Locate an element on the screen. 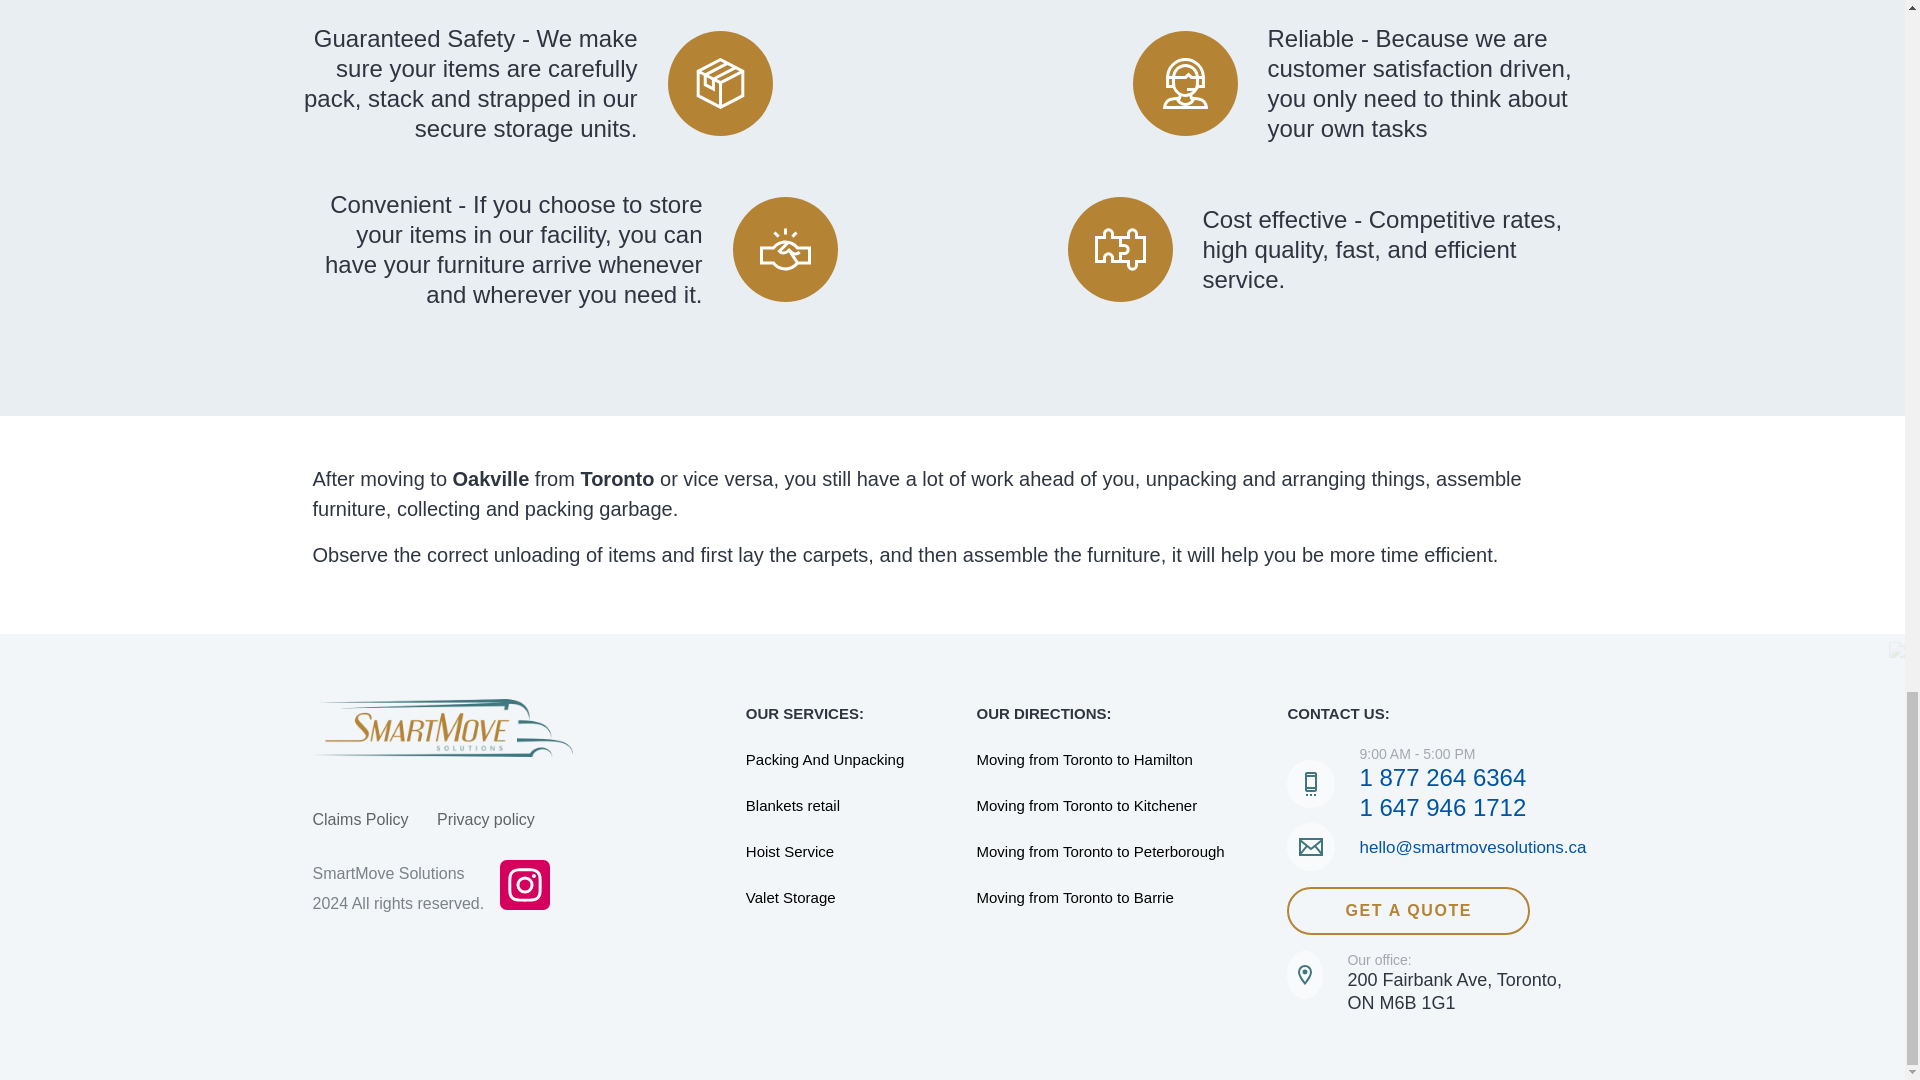 This screenshot has height=1080, width=1920. Claims Policy is located at coordinates (359, 820).